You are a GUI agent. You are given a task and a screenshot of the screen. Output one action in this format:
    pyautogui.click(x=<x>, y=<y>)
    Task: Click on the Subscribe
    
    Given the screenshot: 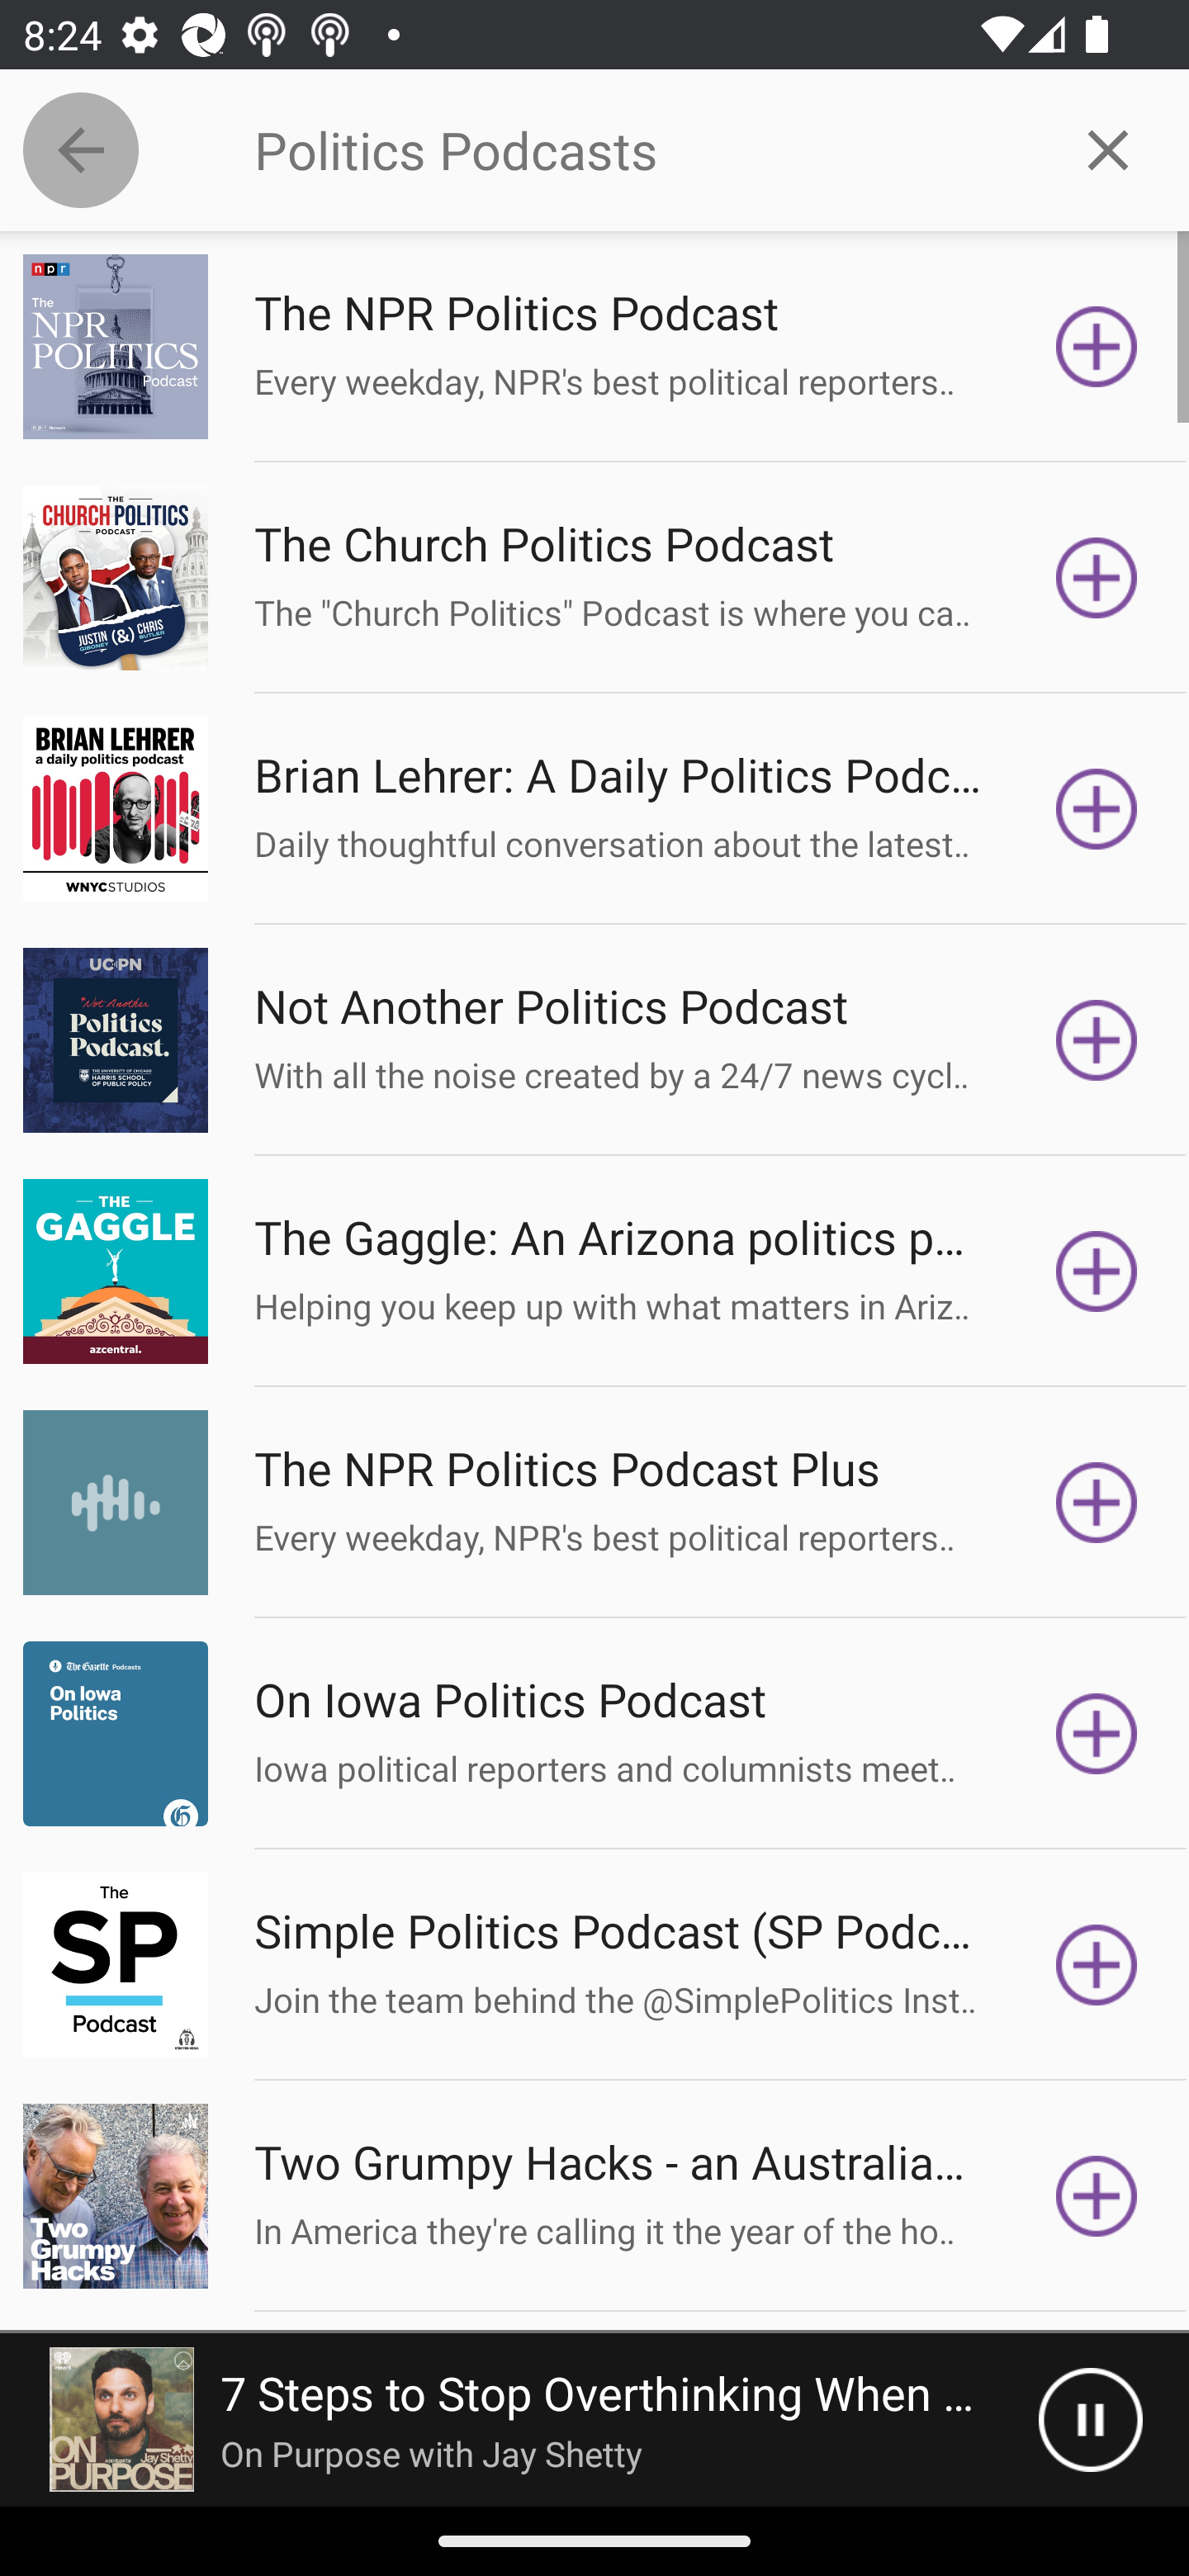 What is the action you would take?
    pyautogui.click(x=1097, y=2196)
    